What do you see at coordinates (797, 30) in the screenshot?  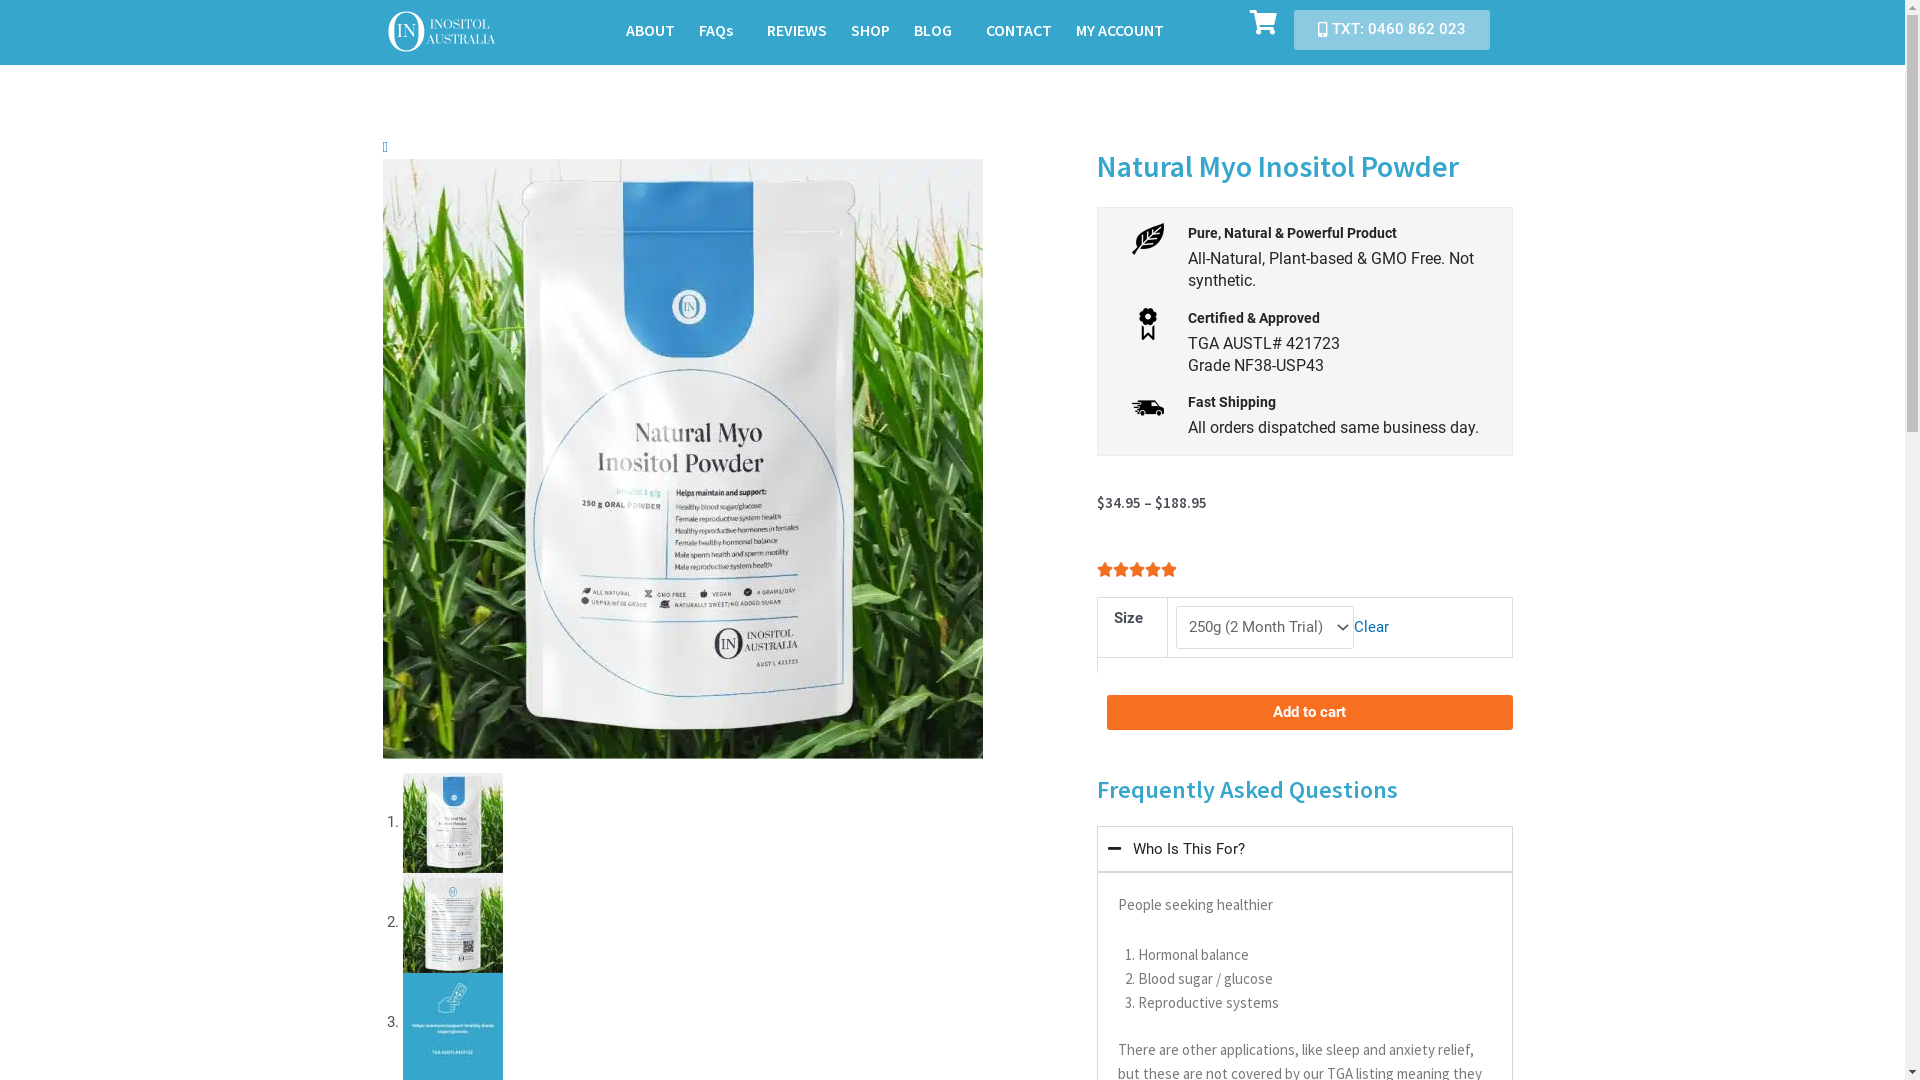 I see `REVIEWS` at bounding box center [797, 30].